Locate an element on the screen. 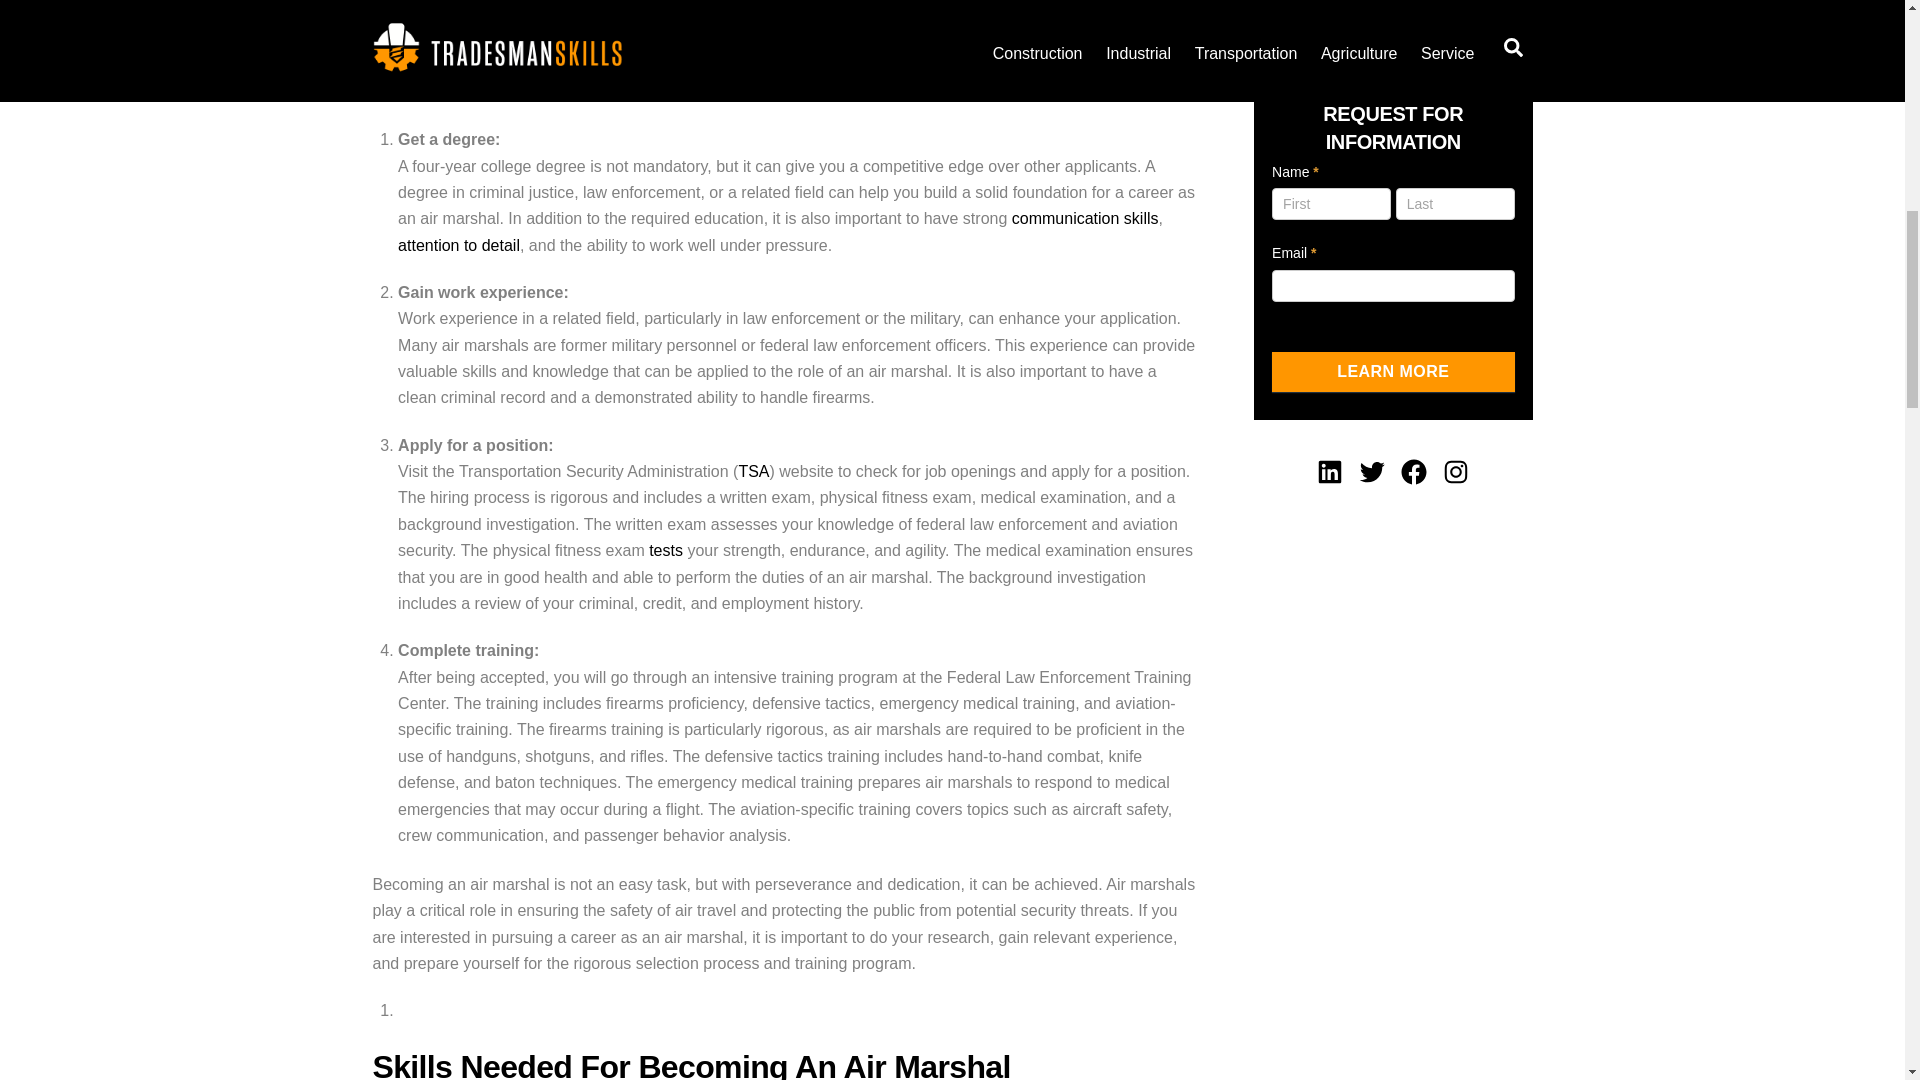  communication skills is located at coordinates (1085, 218).